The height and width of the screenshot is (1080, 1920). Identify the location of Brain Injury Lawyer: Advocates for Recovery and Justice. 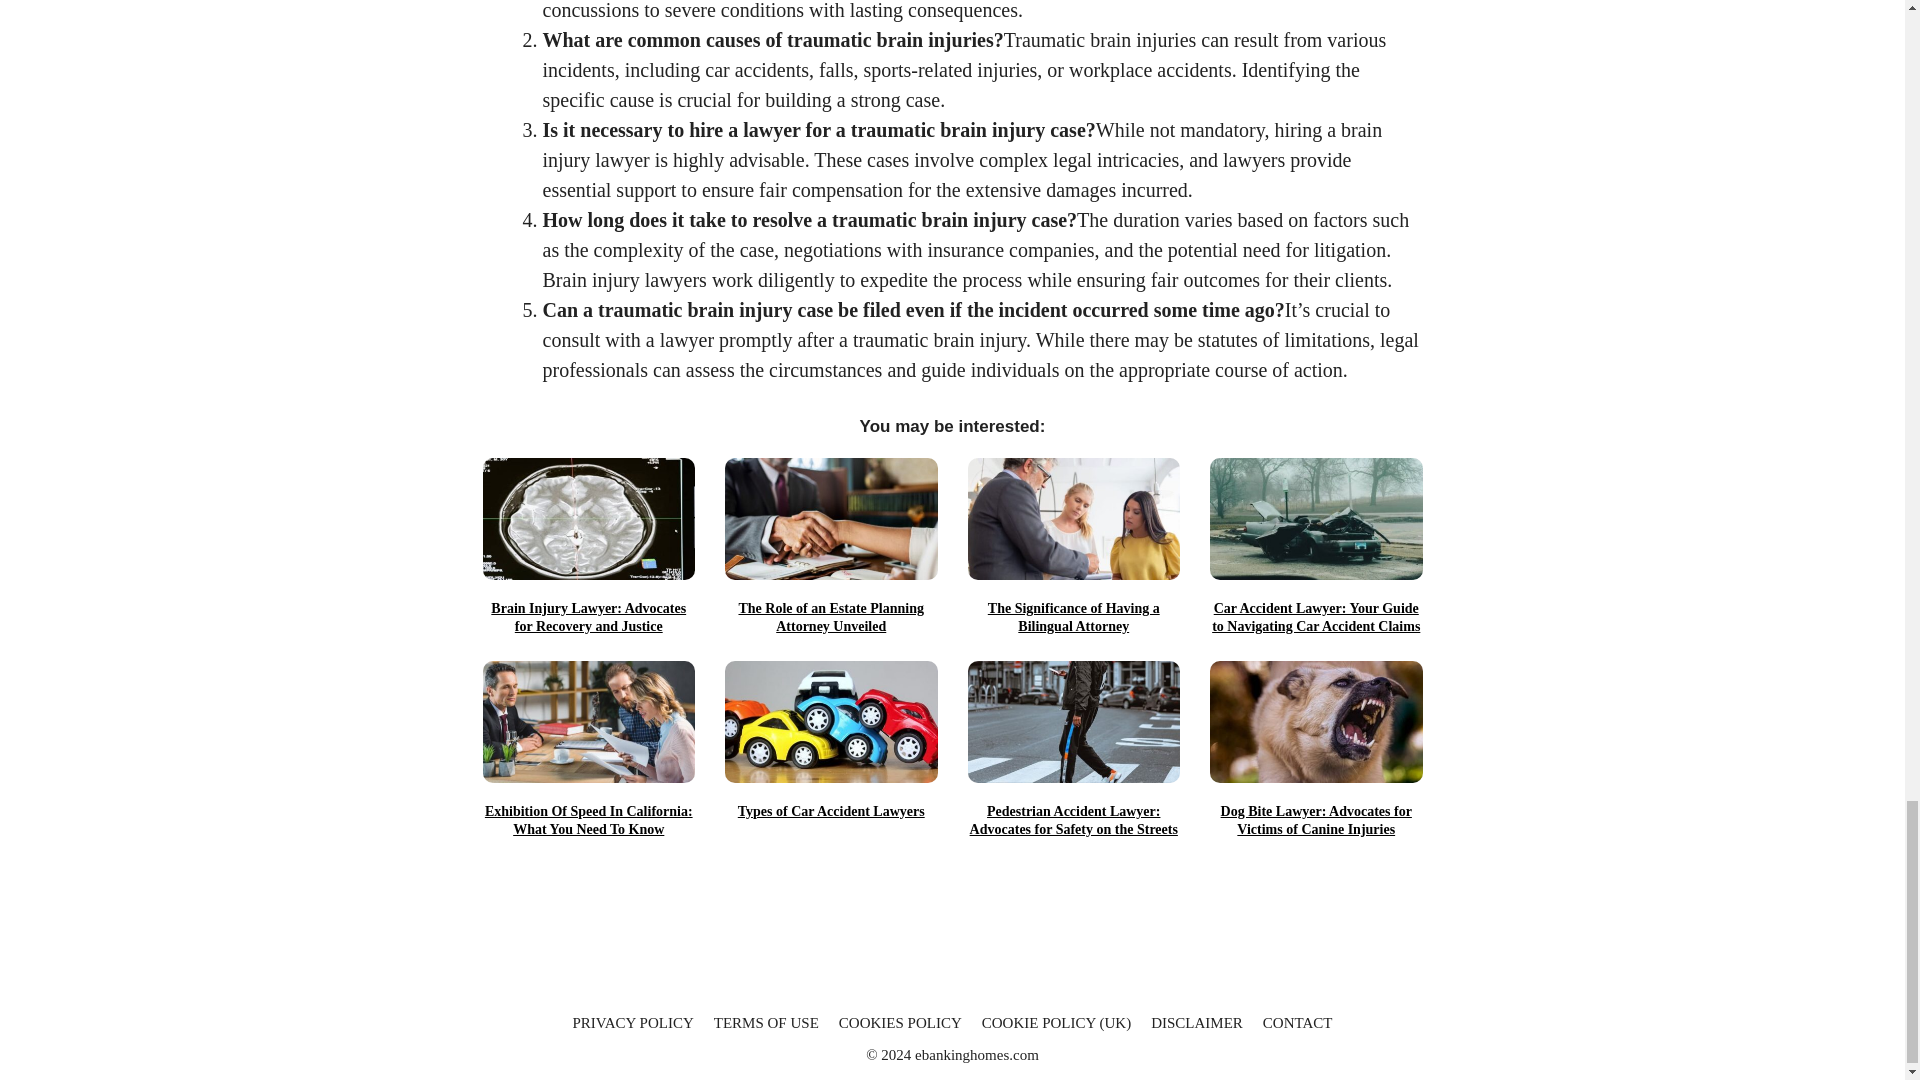
(588, 618).